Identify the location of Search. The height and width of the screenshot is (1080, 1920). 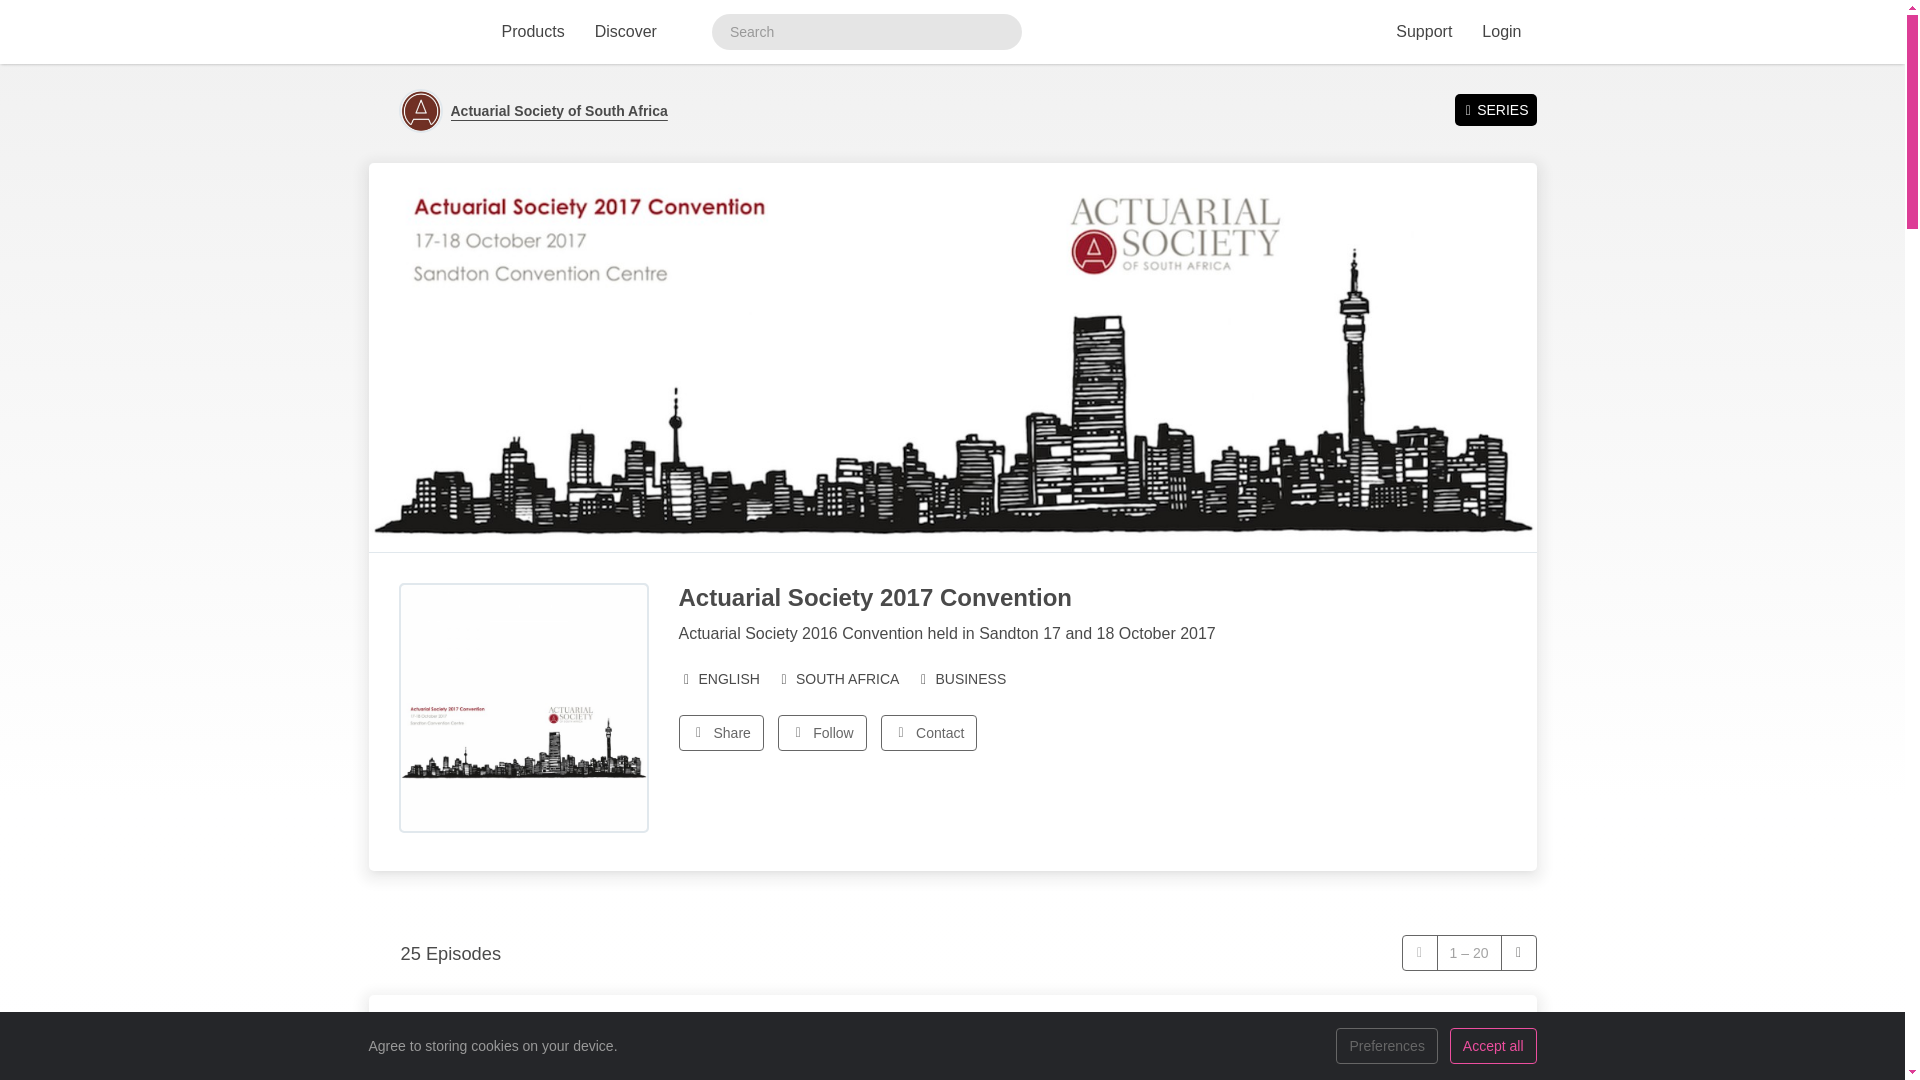
(1000, 32).